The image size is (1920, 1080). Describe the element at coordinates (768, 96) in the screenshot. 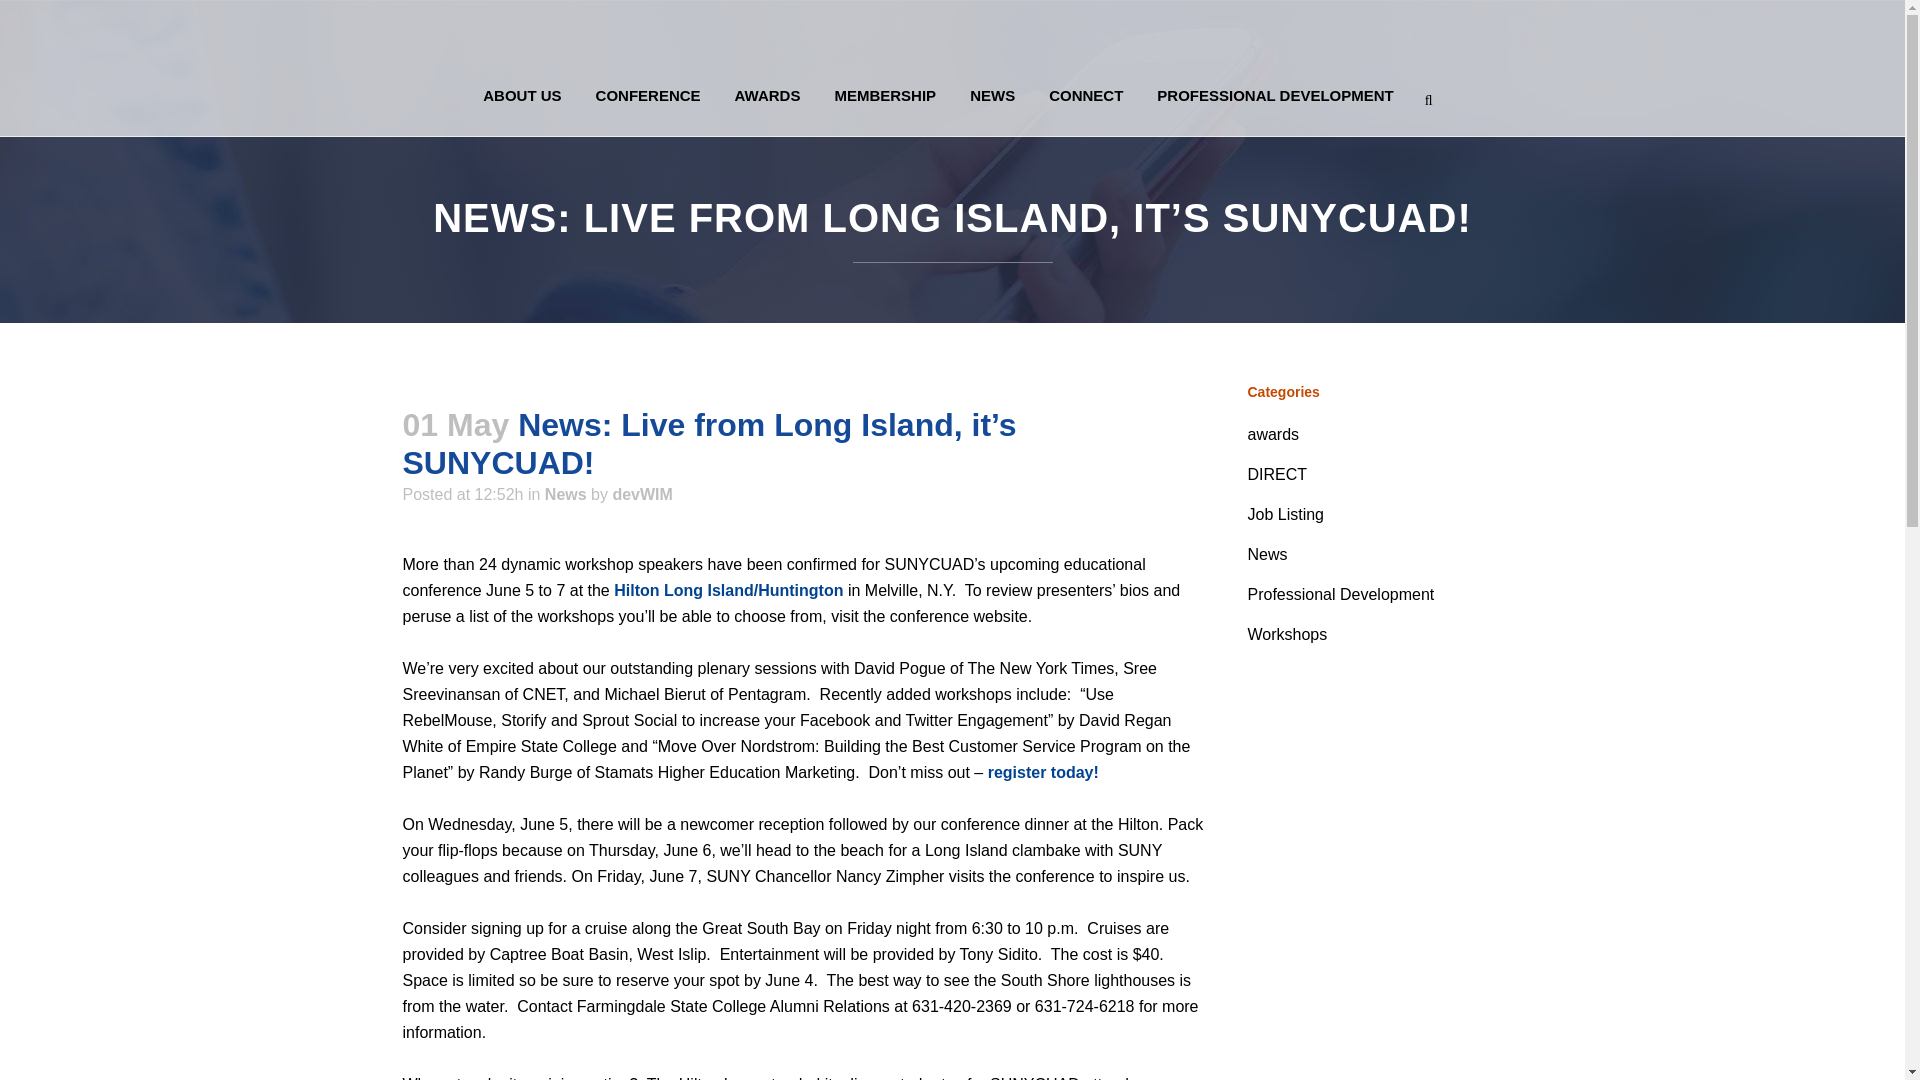

I see `AWARDS` at that location.